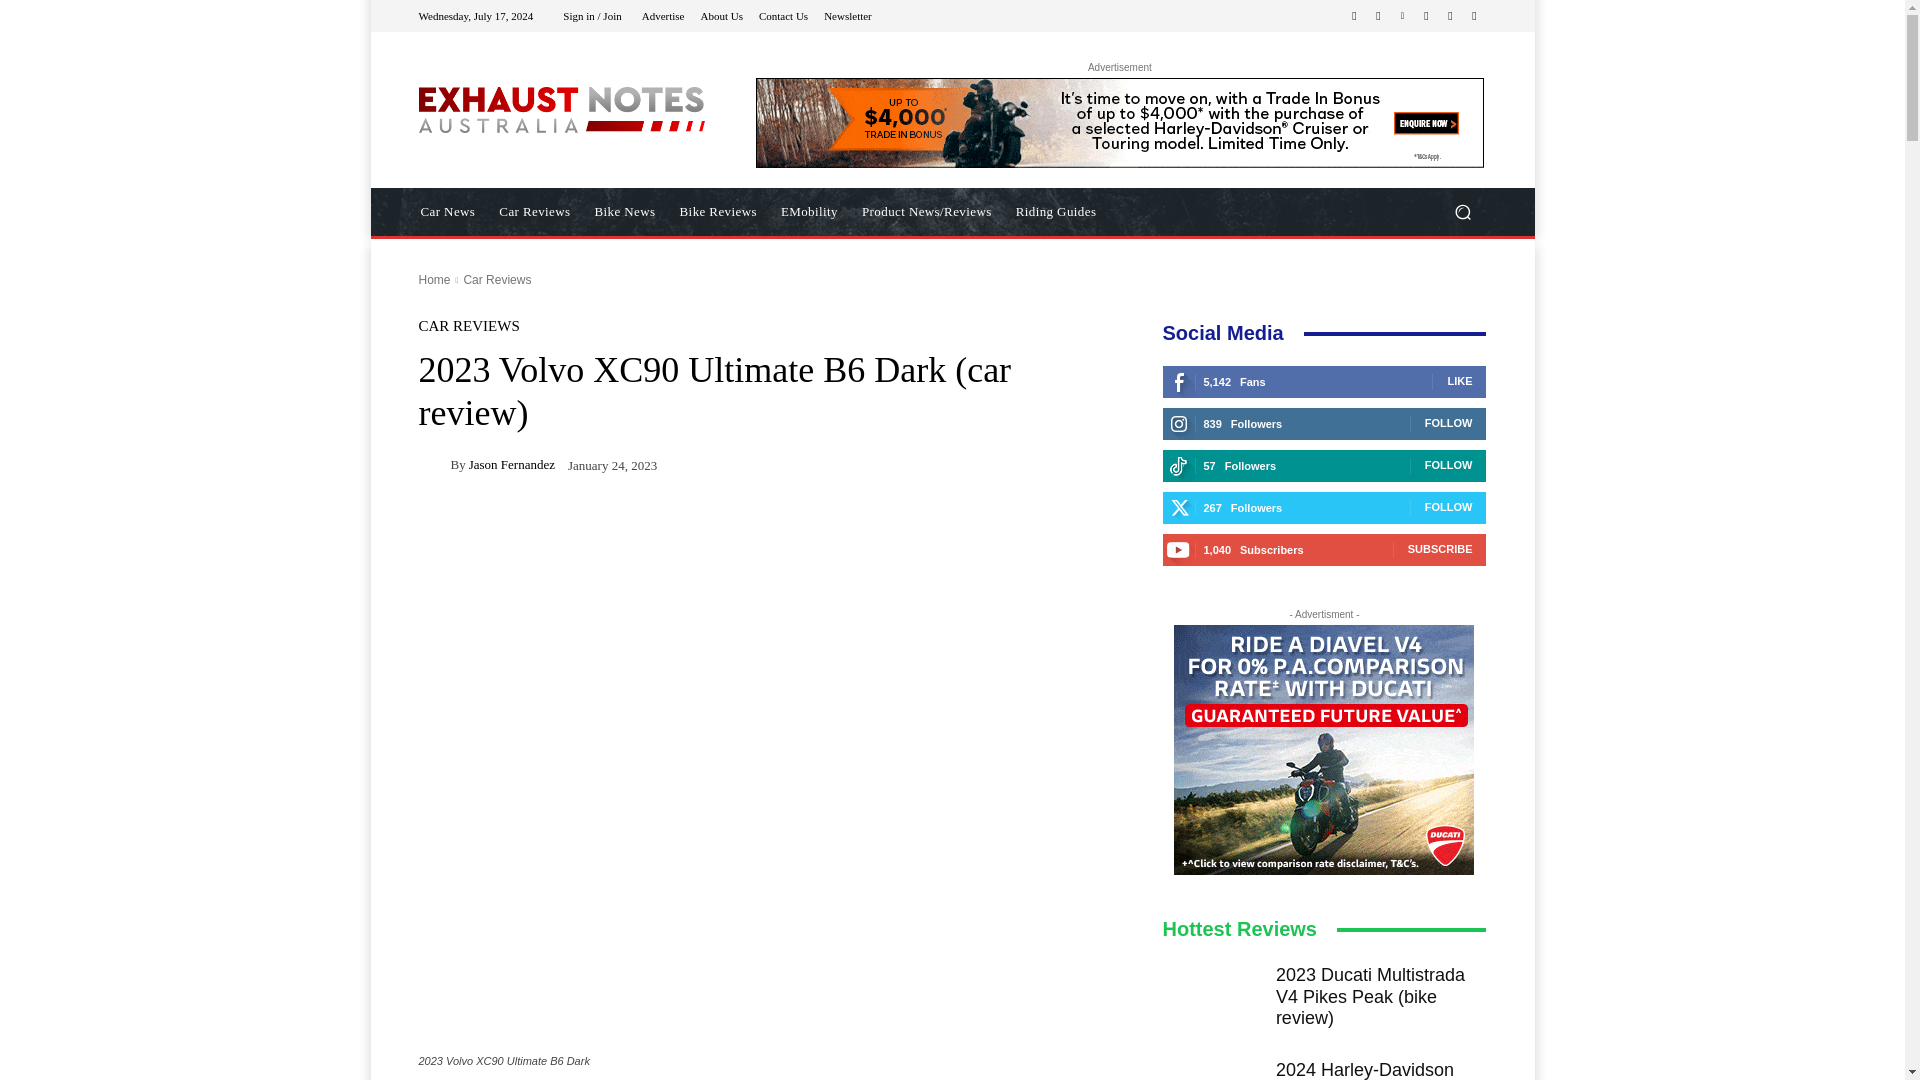 This screenshot has width=1920, height=1080. Describe the element at coordinates (663, 14) in the screenshot. I see `Advertise` at that location.